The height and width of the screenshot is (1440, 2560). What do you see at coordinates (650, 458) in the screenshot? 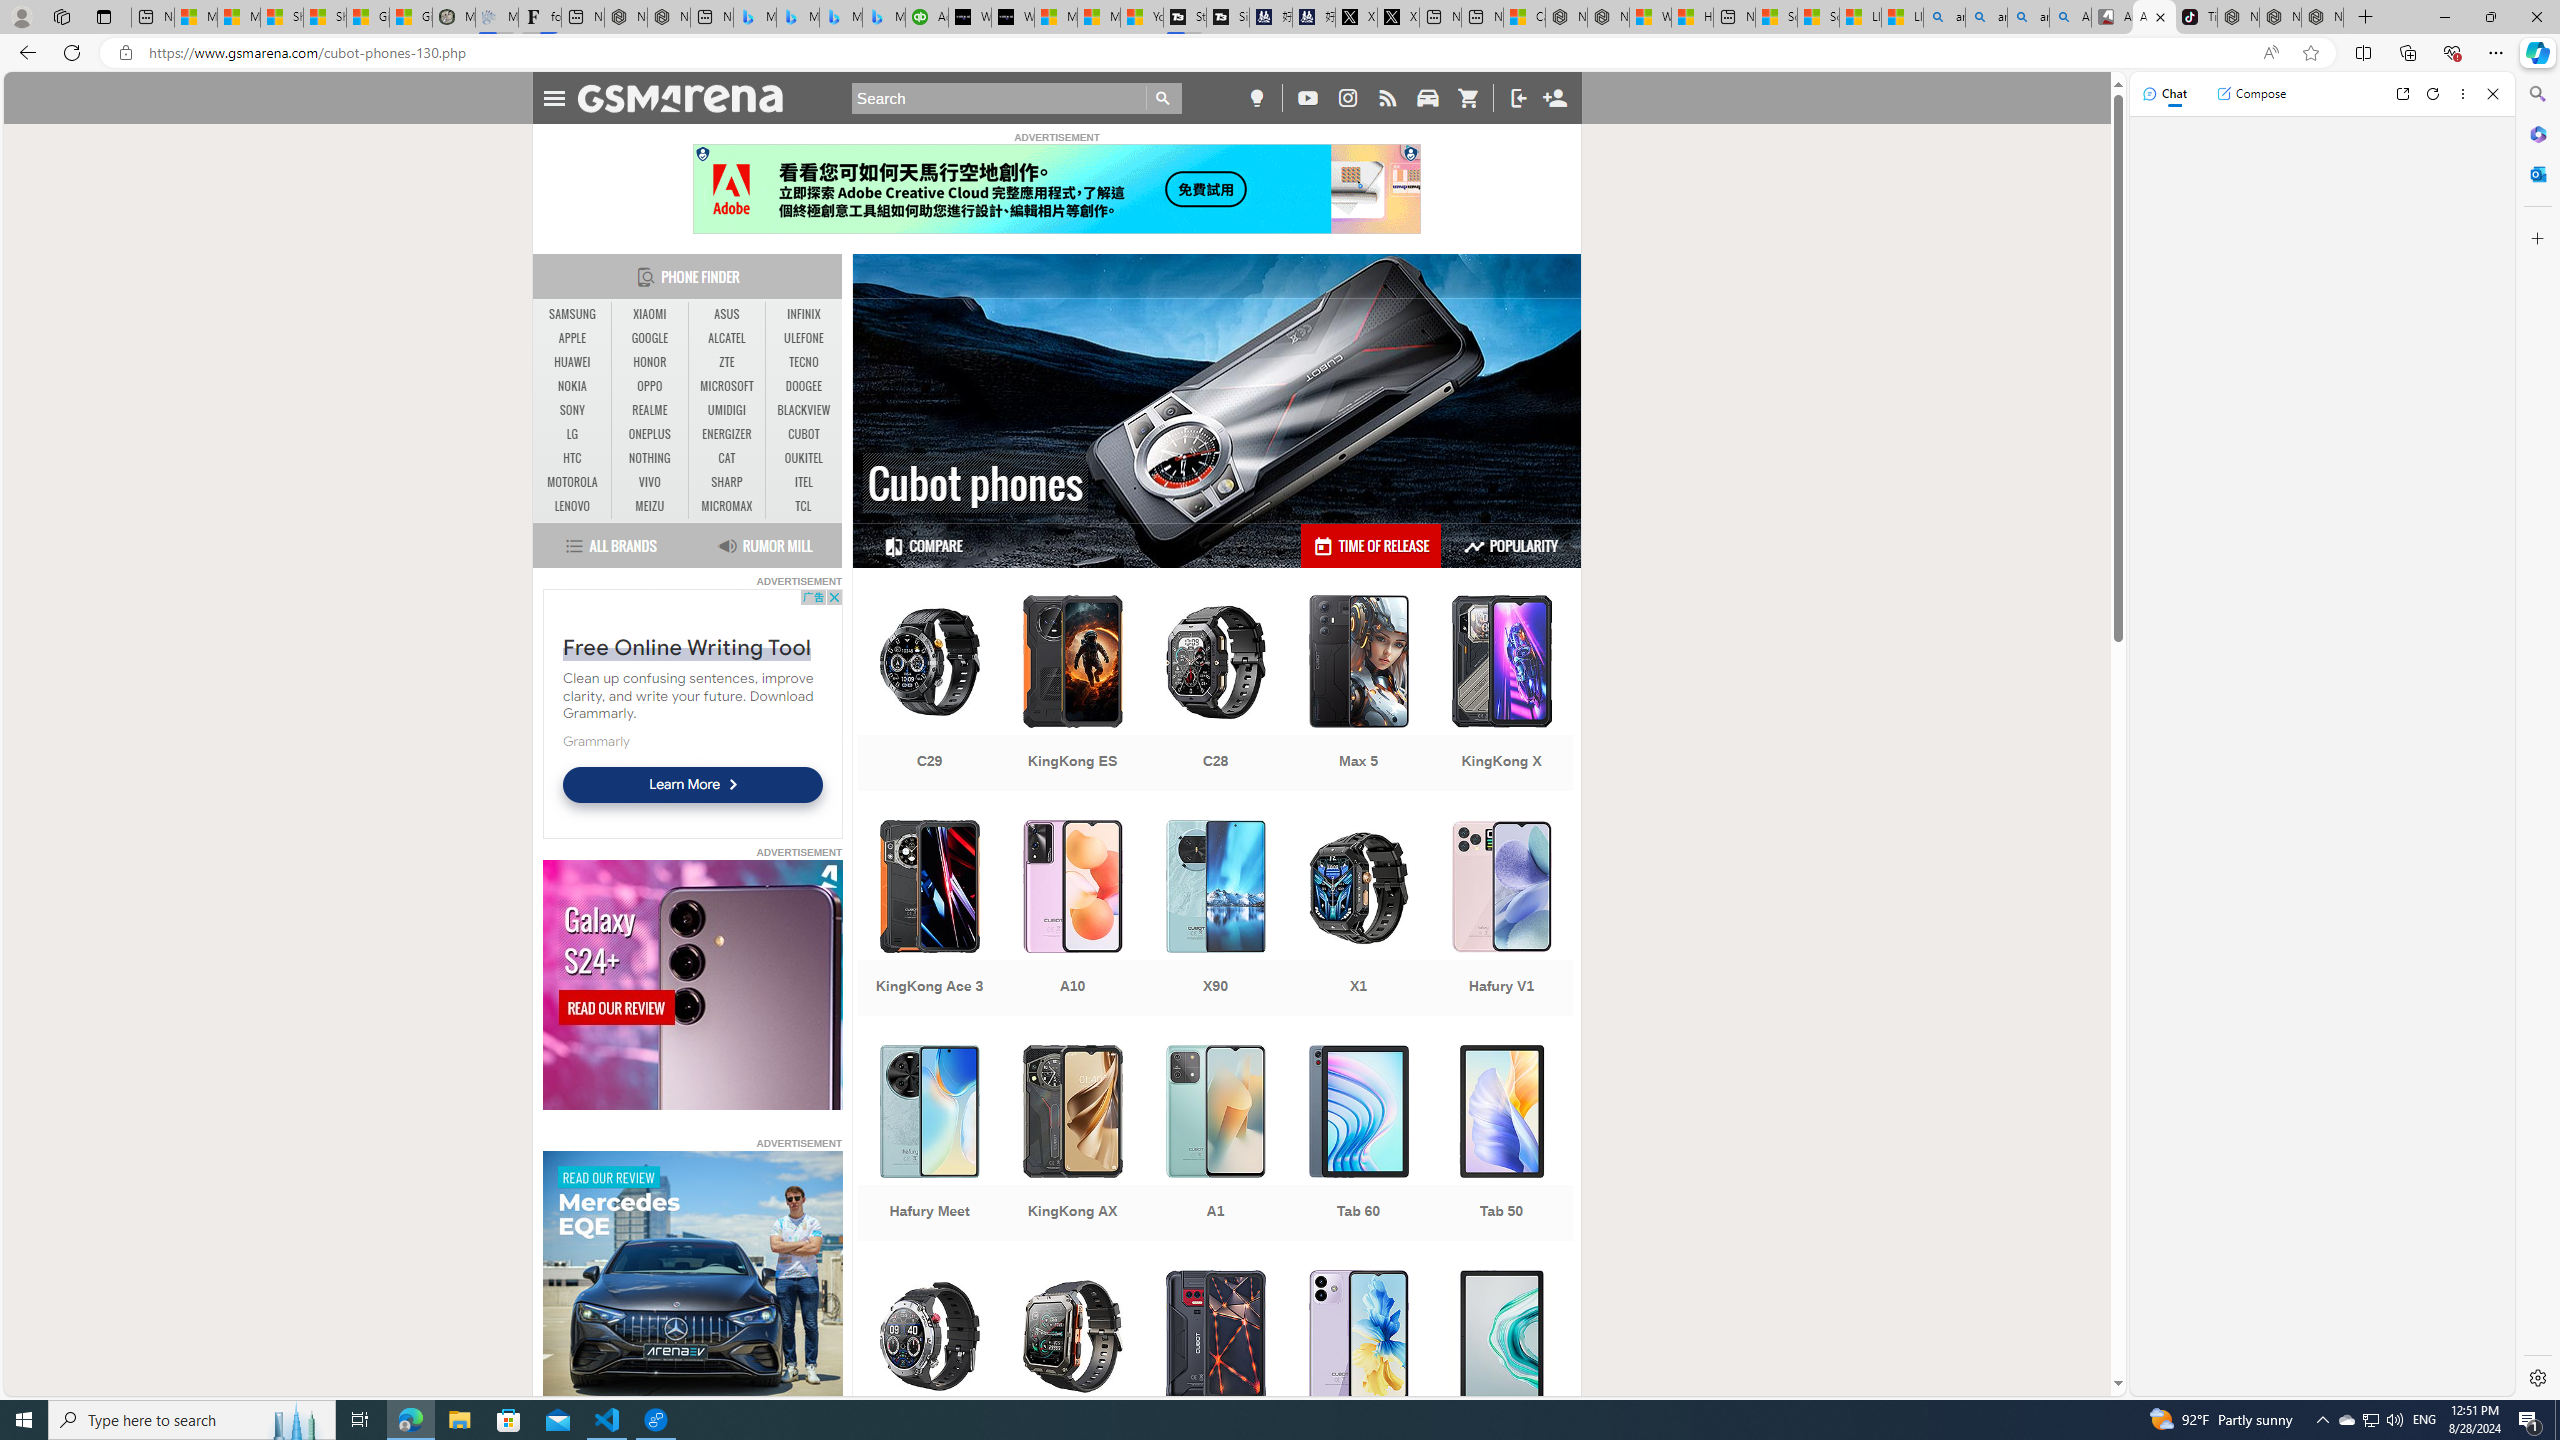
I see `NOTHING` at bounding box center [650, 458].